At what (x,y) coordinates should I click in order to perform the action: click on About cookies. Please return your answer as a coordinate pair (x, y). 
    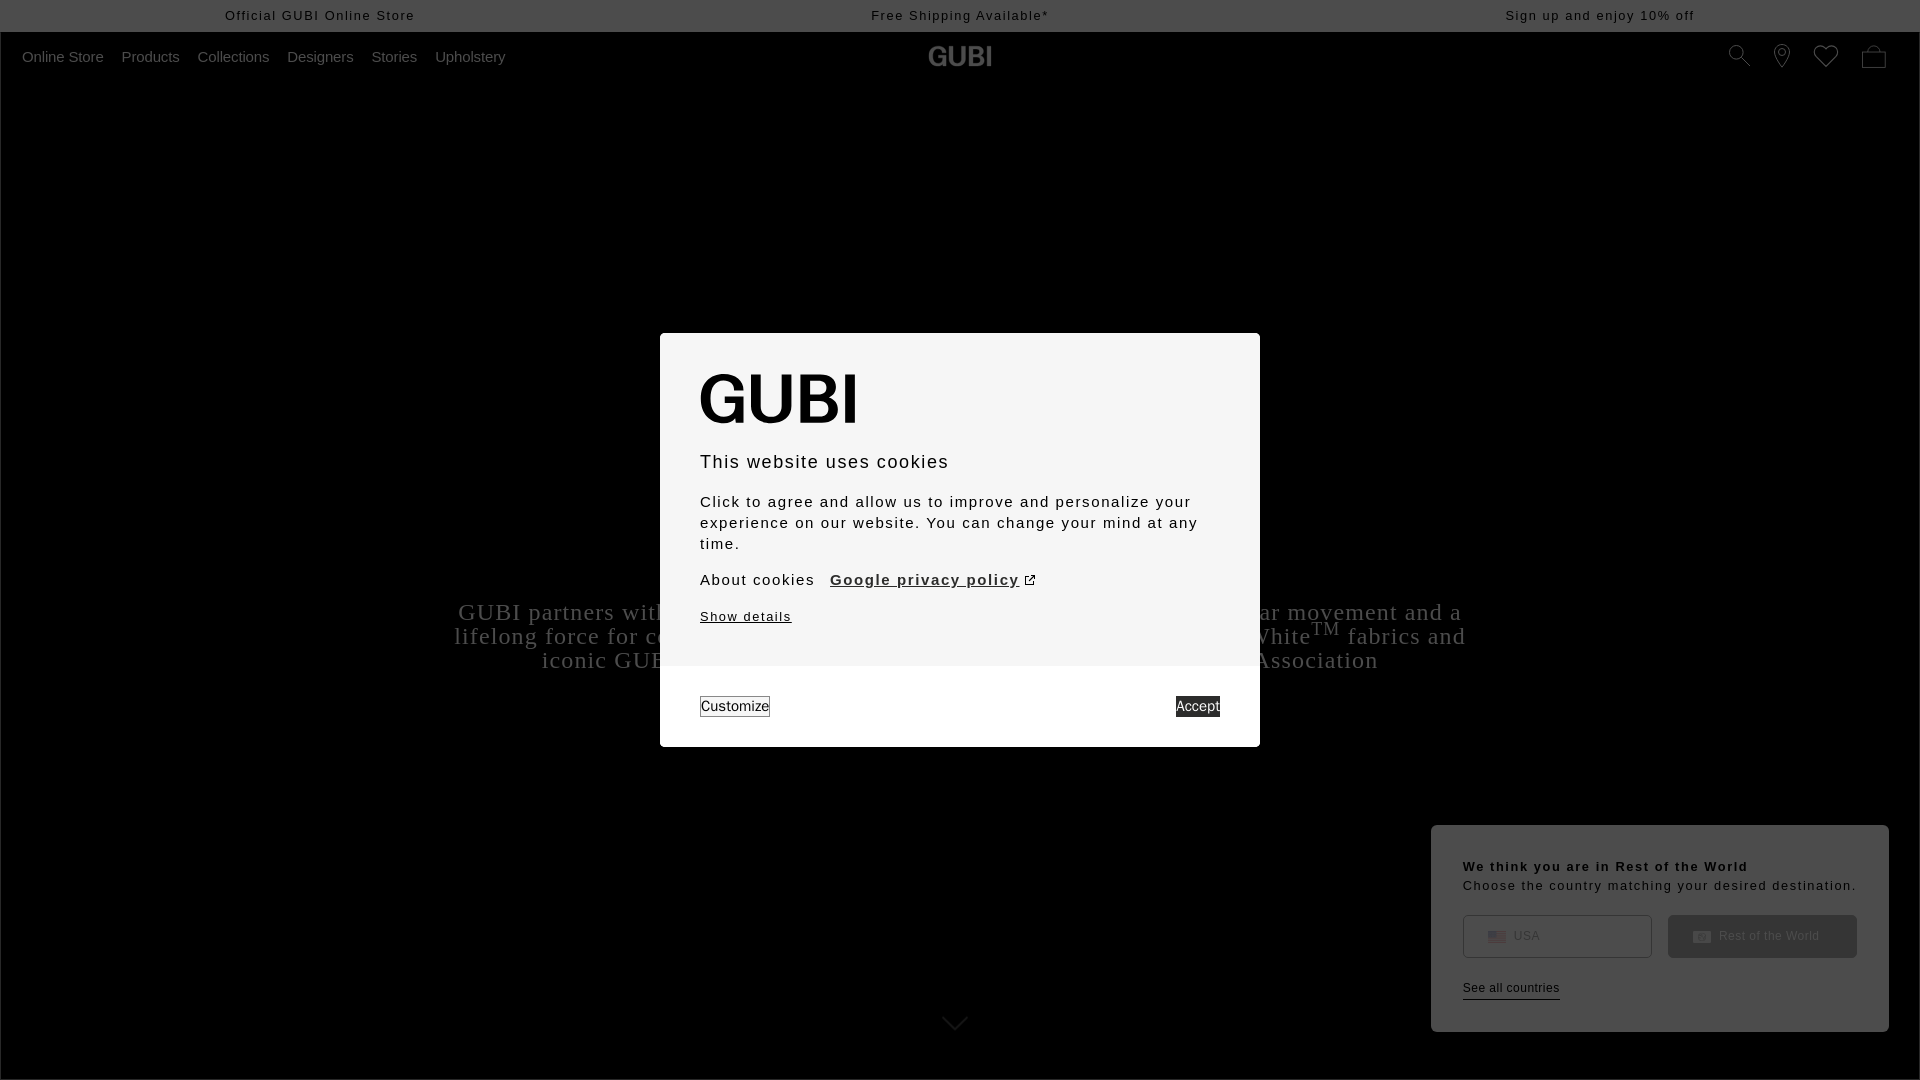
    Looking at the image, I should click on (757, 580).